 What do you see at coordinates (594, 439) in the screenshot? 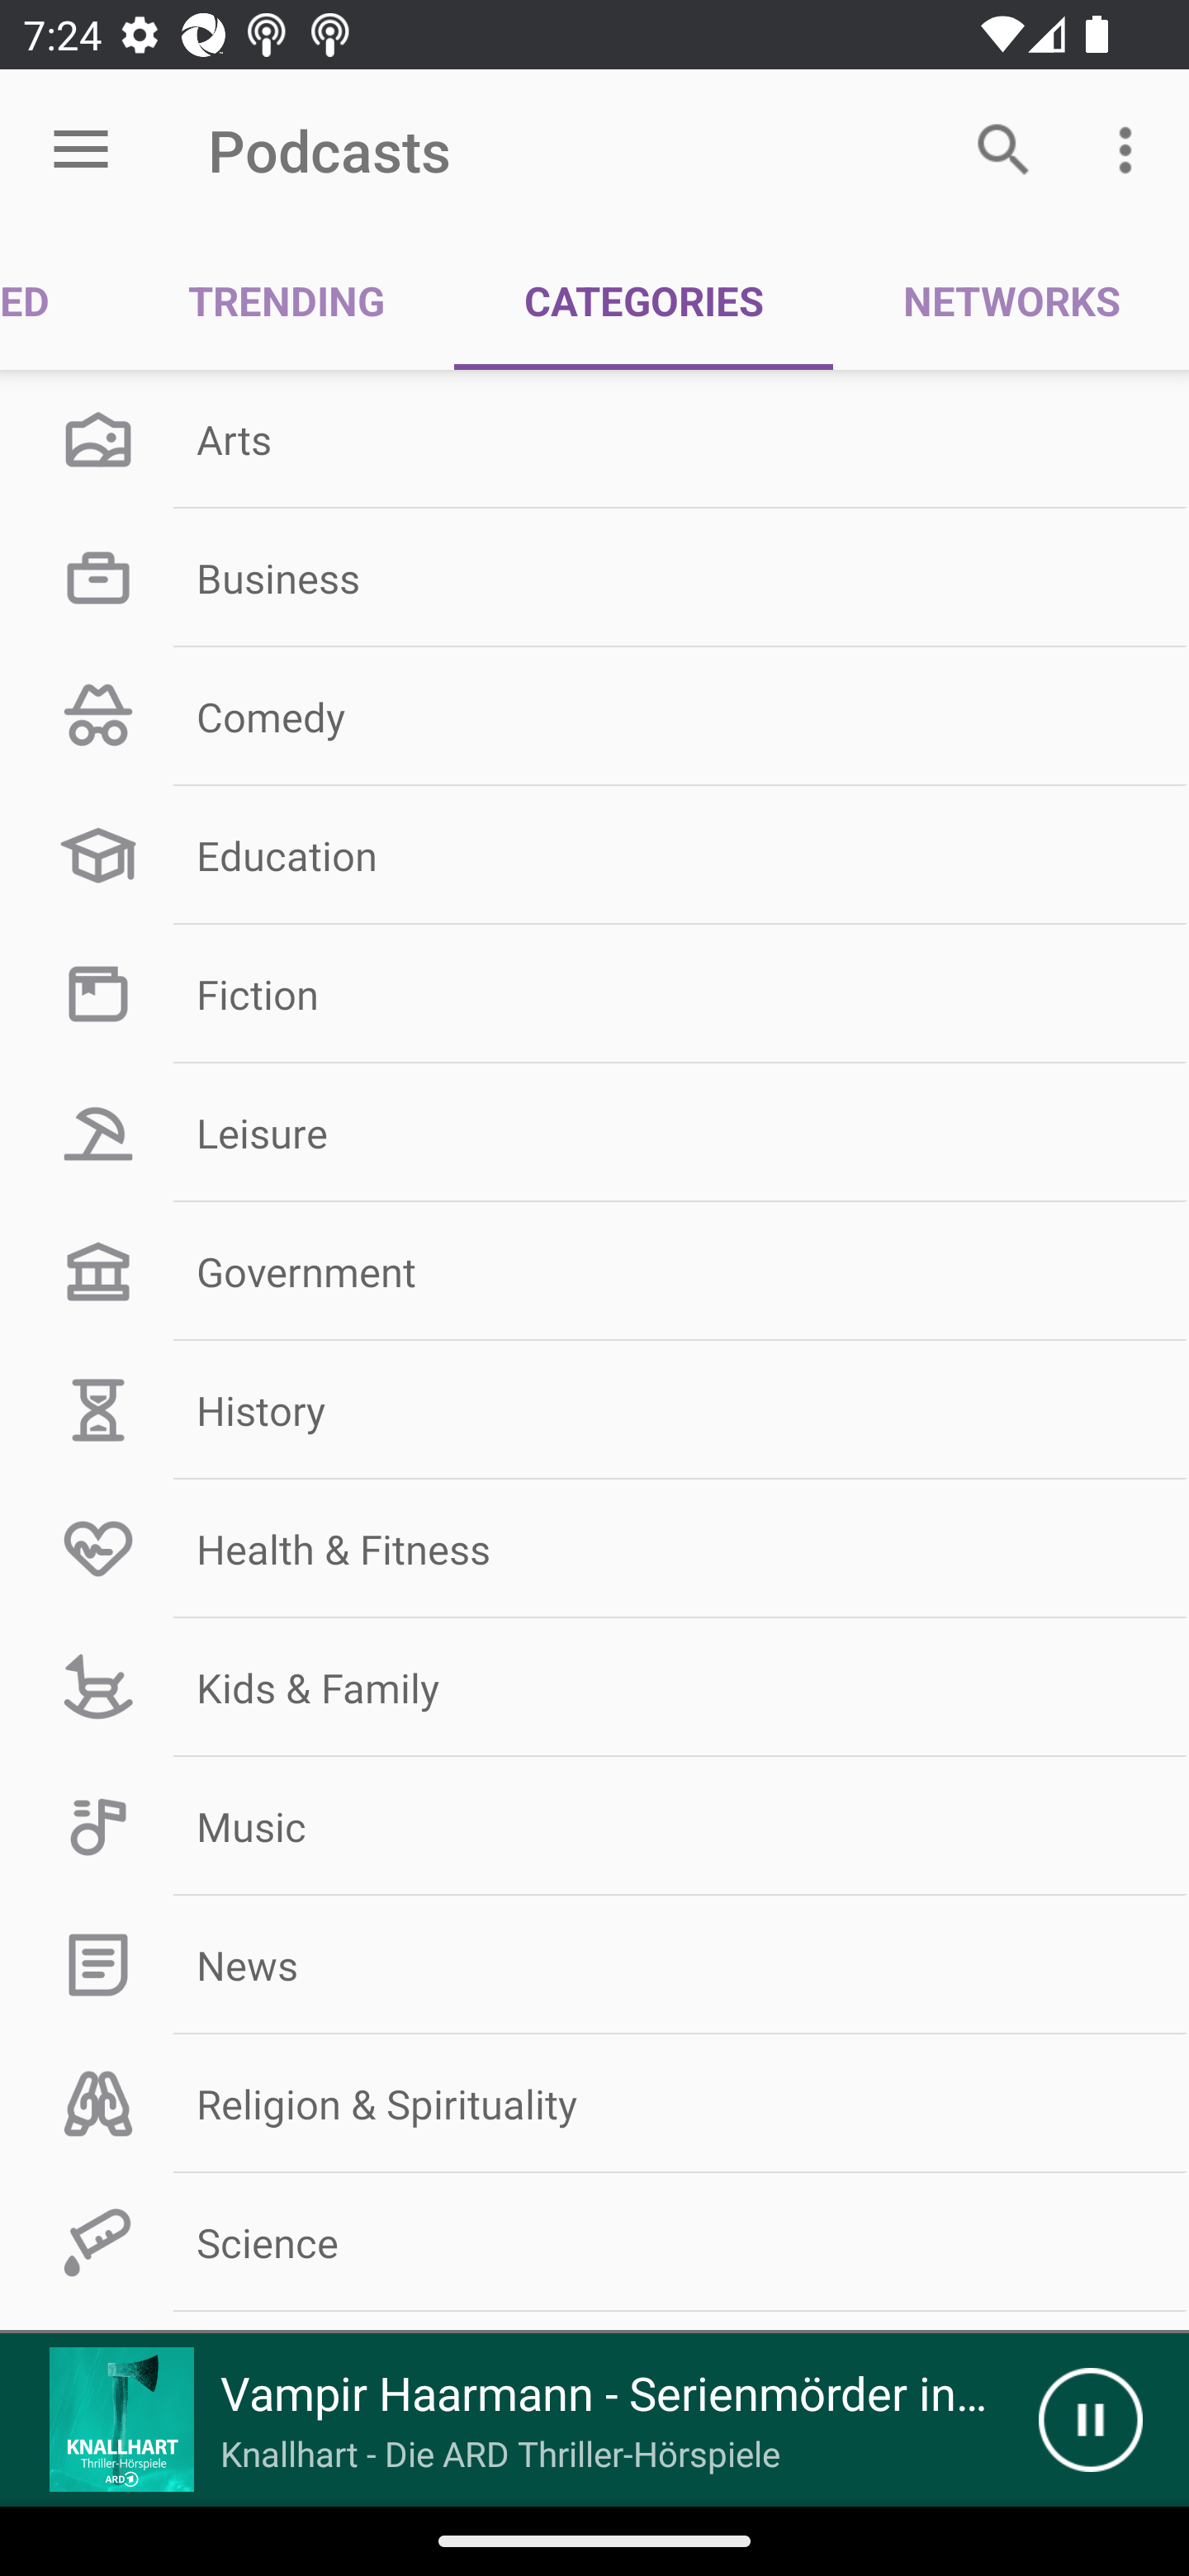
I see `Arts` at bounding box center [594, 439].